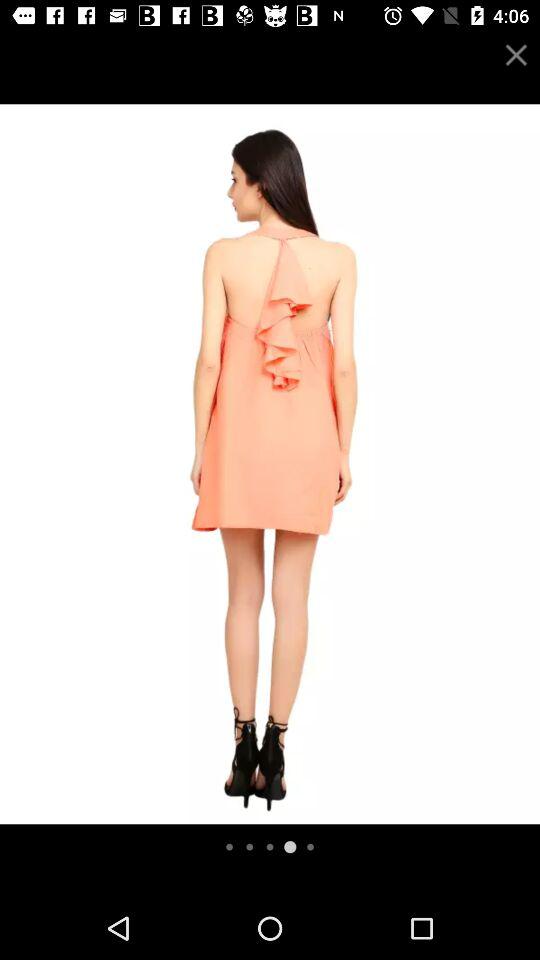 The width and height of the screenshot is (540, 960). Describe the element at coordinates (516, 54) in the screenshot. I see `closing the image` at that location.